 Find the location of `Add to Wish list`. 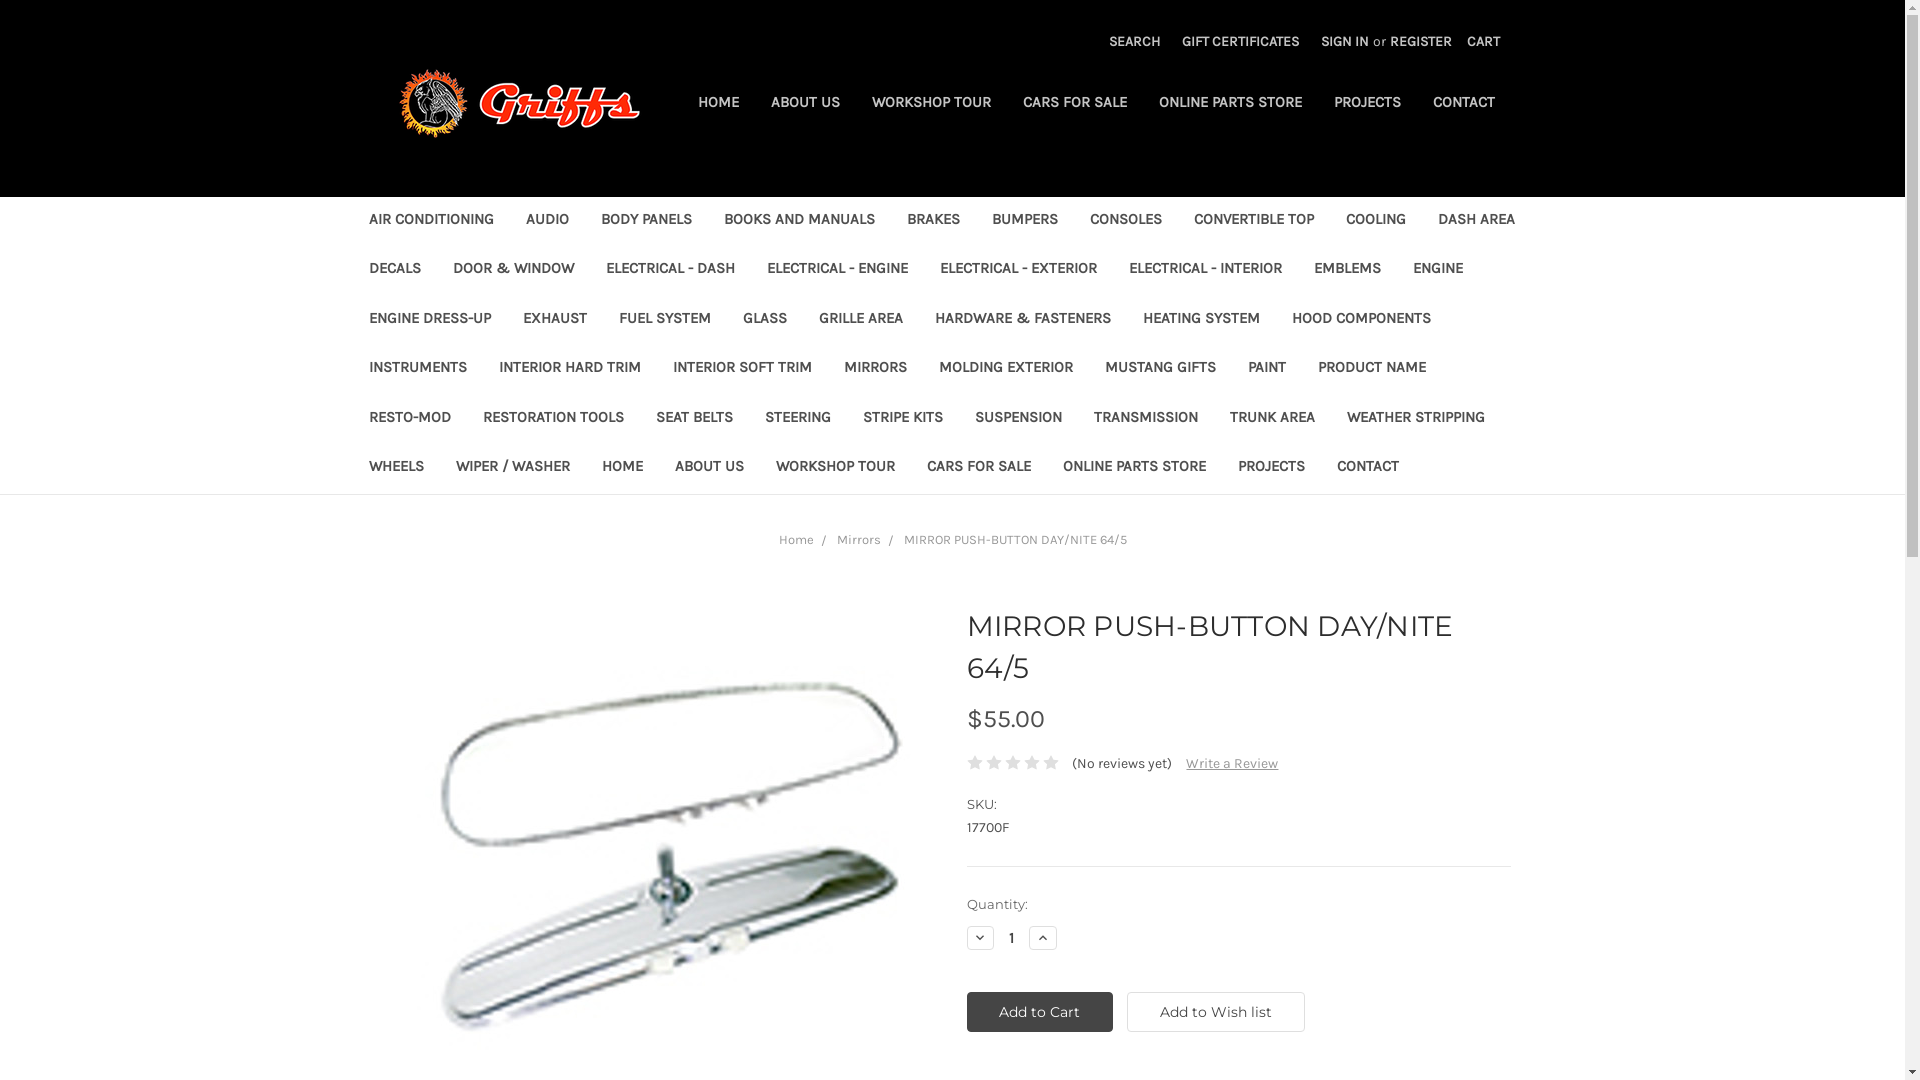

Add to Wish list is located at coordinates (1216, 1012).